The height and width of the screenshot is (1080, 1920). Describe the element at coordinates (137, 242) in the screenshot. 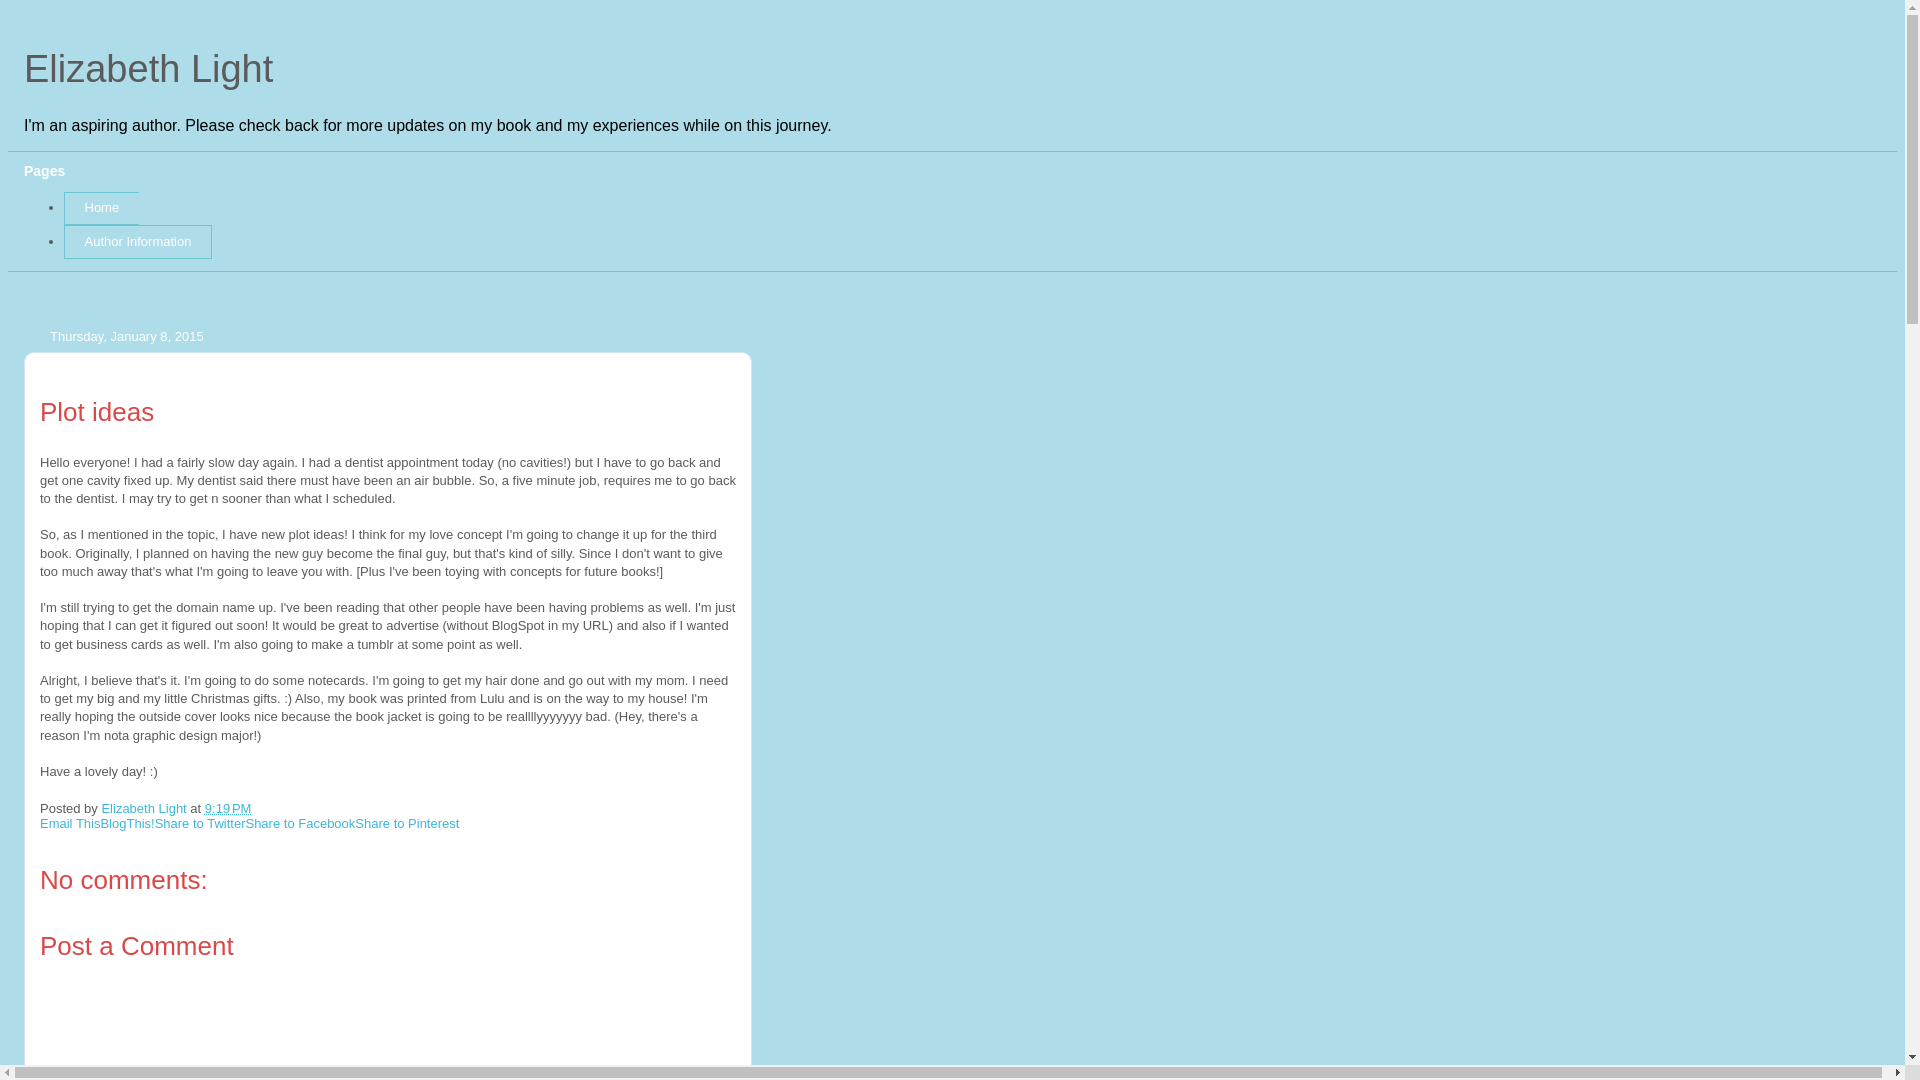

I see `Author Information` at that location.